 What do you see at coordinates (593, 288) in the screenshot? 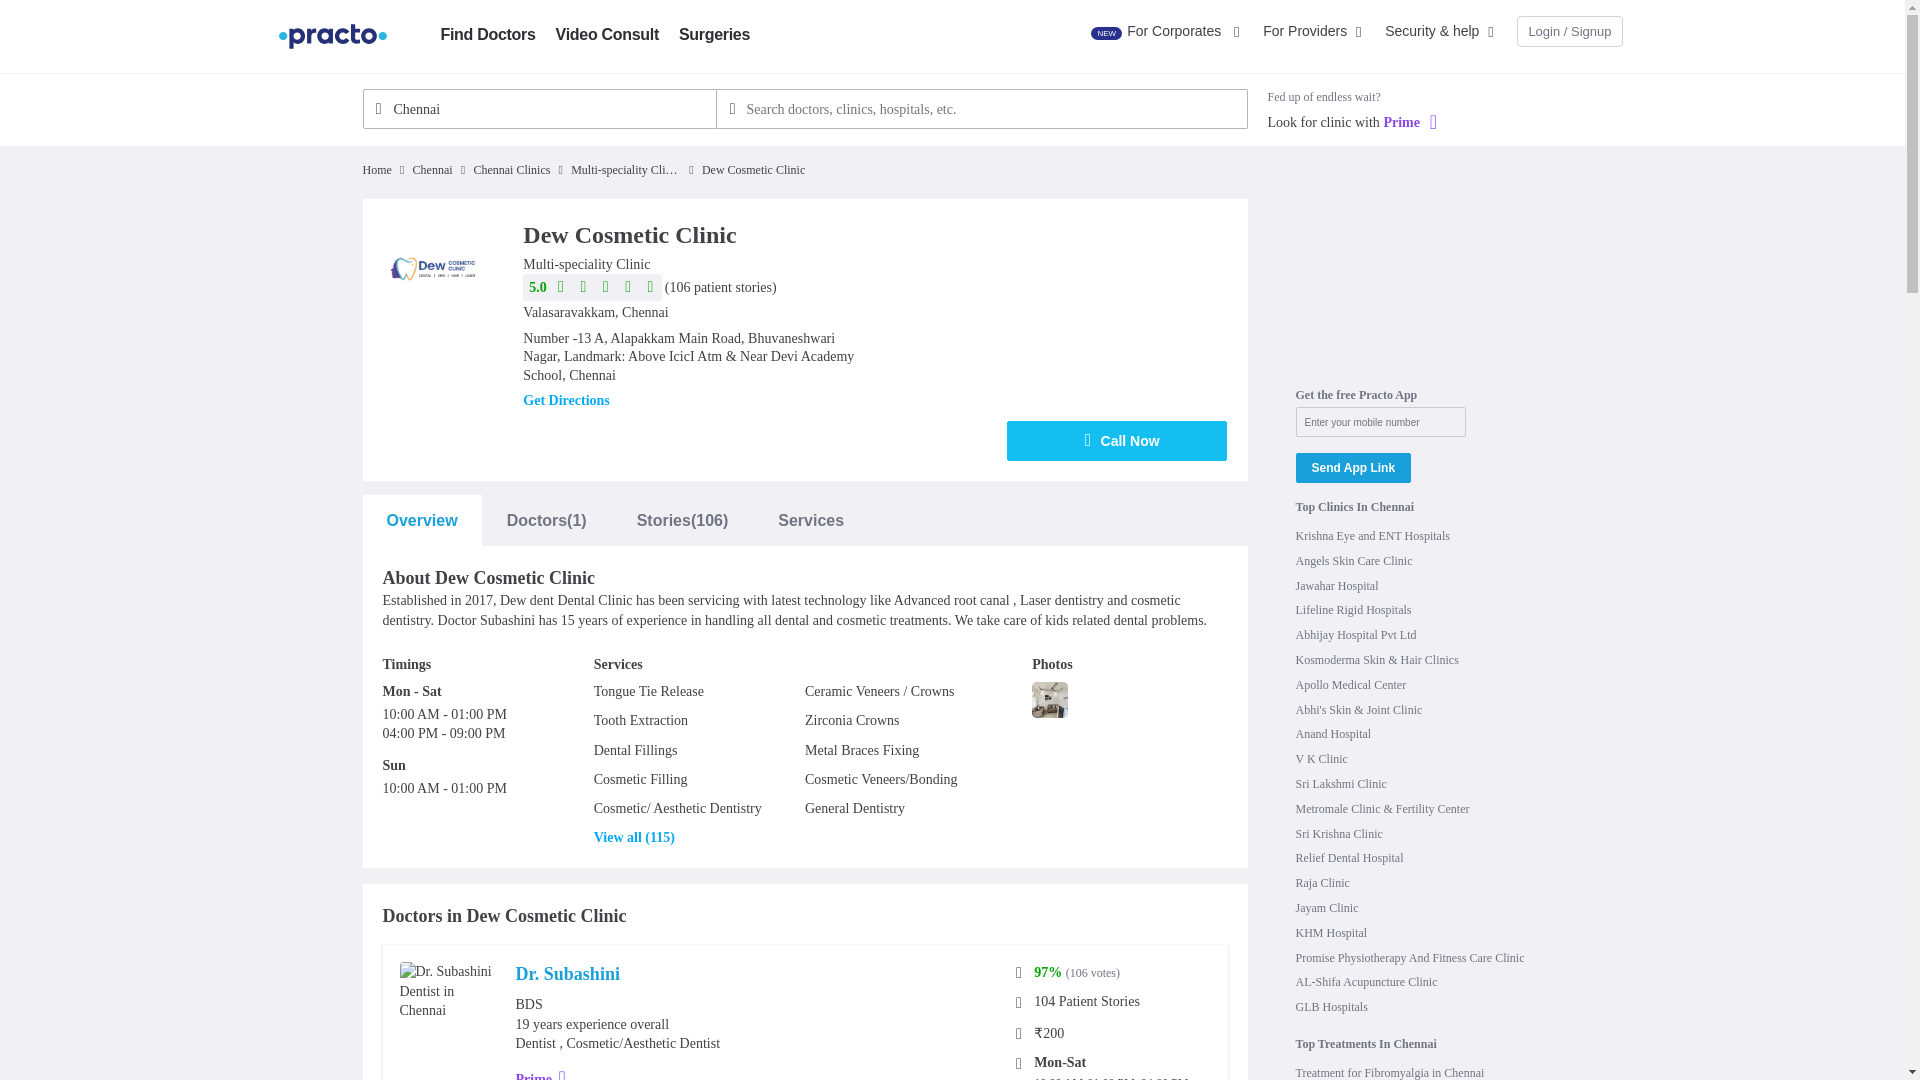
I see `5` at bounding box center [593, 288].